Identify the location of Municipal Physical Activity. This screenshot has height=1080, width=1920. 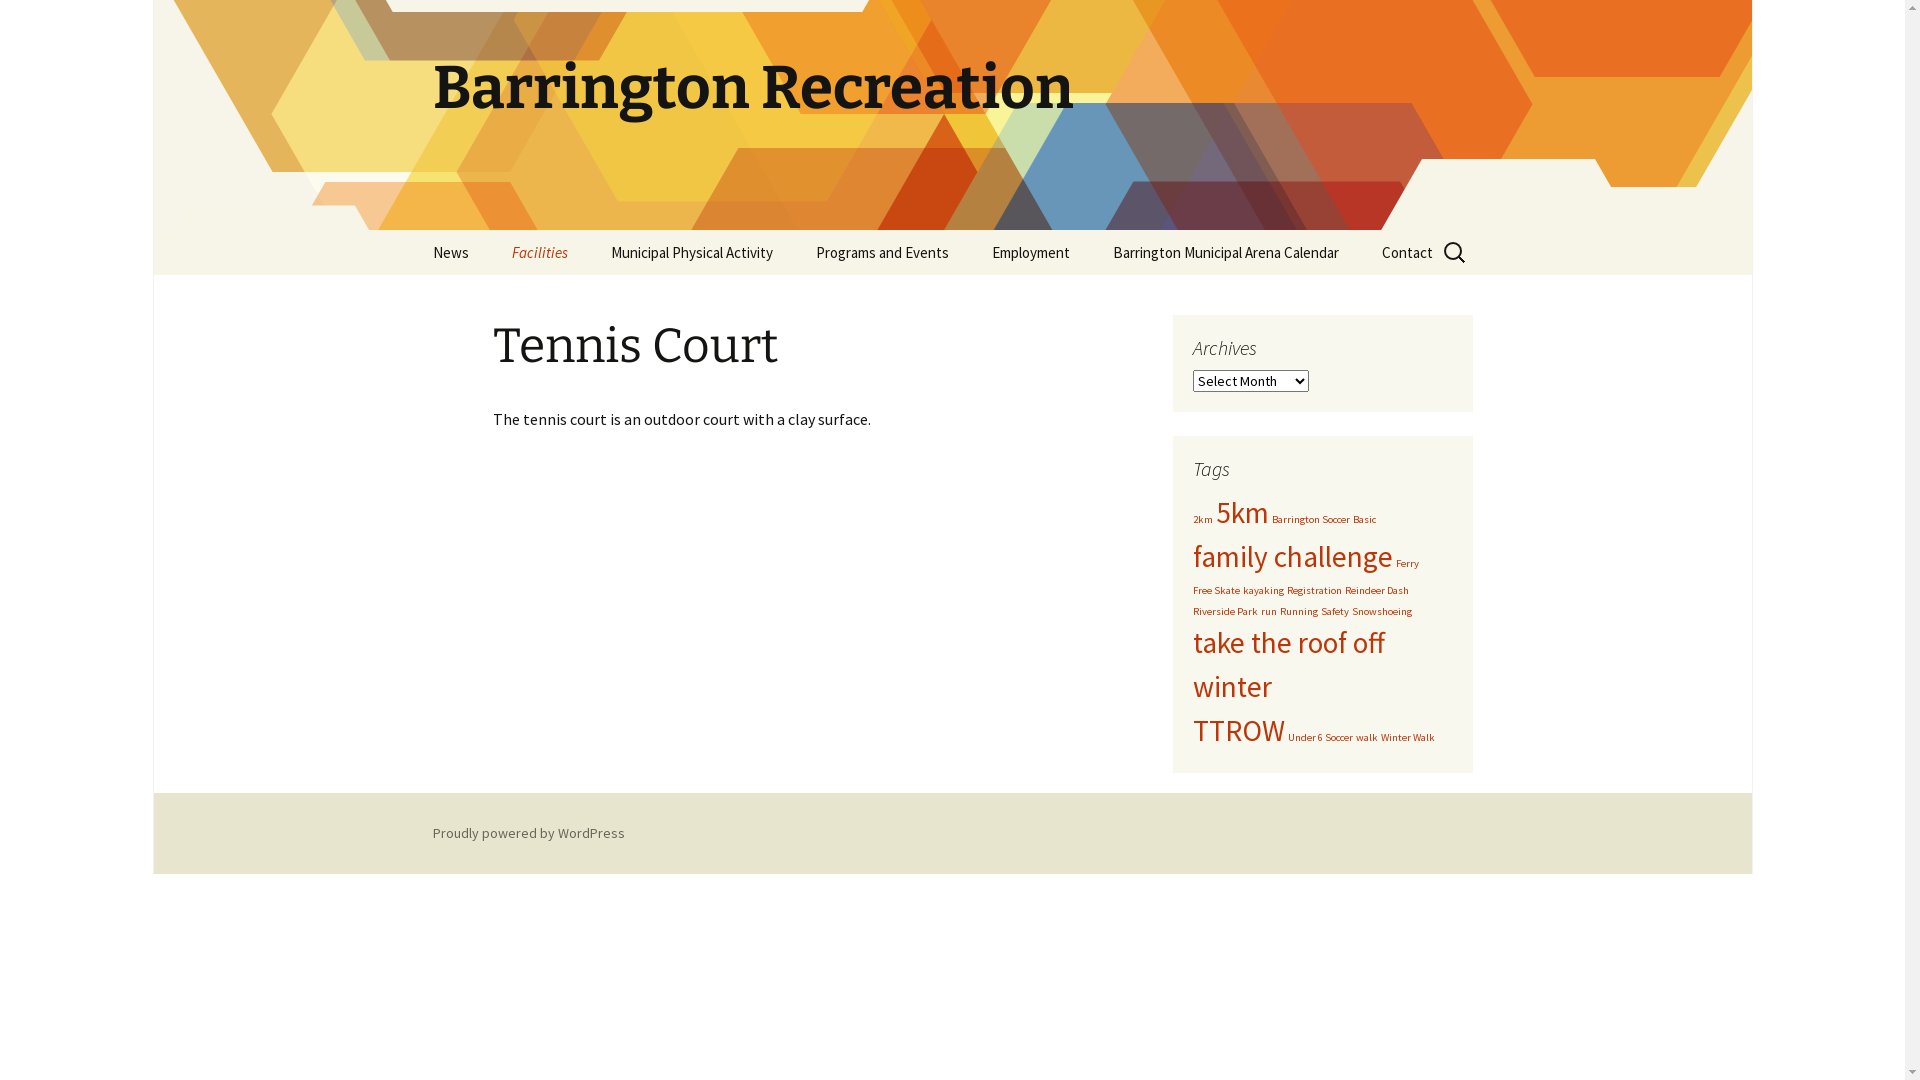
(691, 252).